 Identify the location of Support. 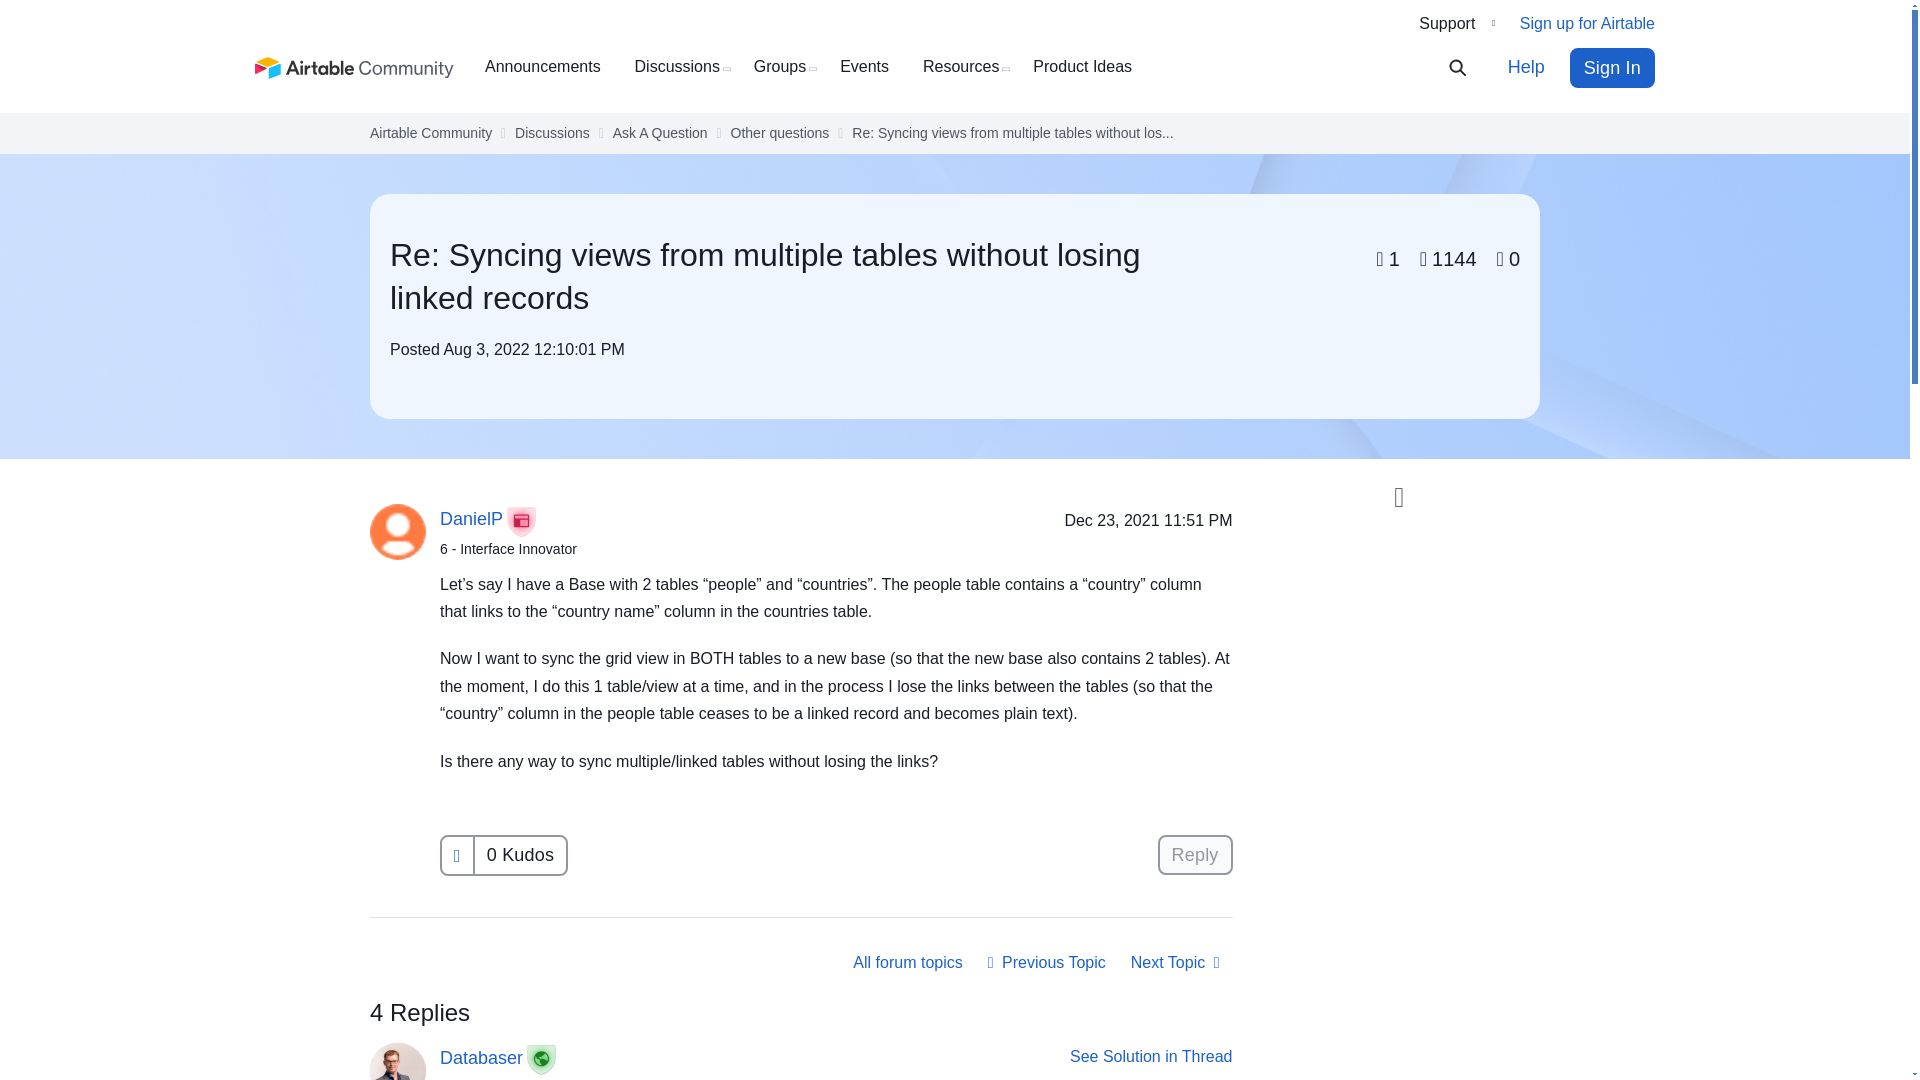
(1456, 22).